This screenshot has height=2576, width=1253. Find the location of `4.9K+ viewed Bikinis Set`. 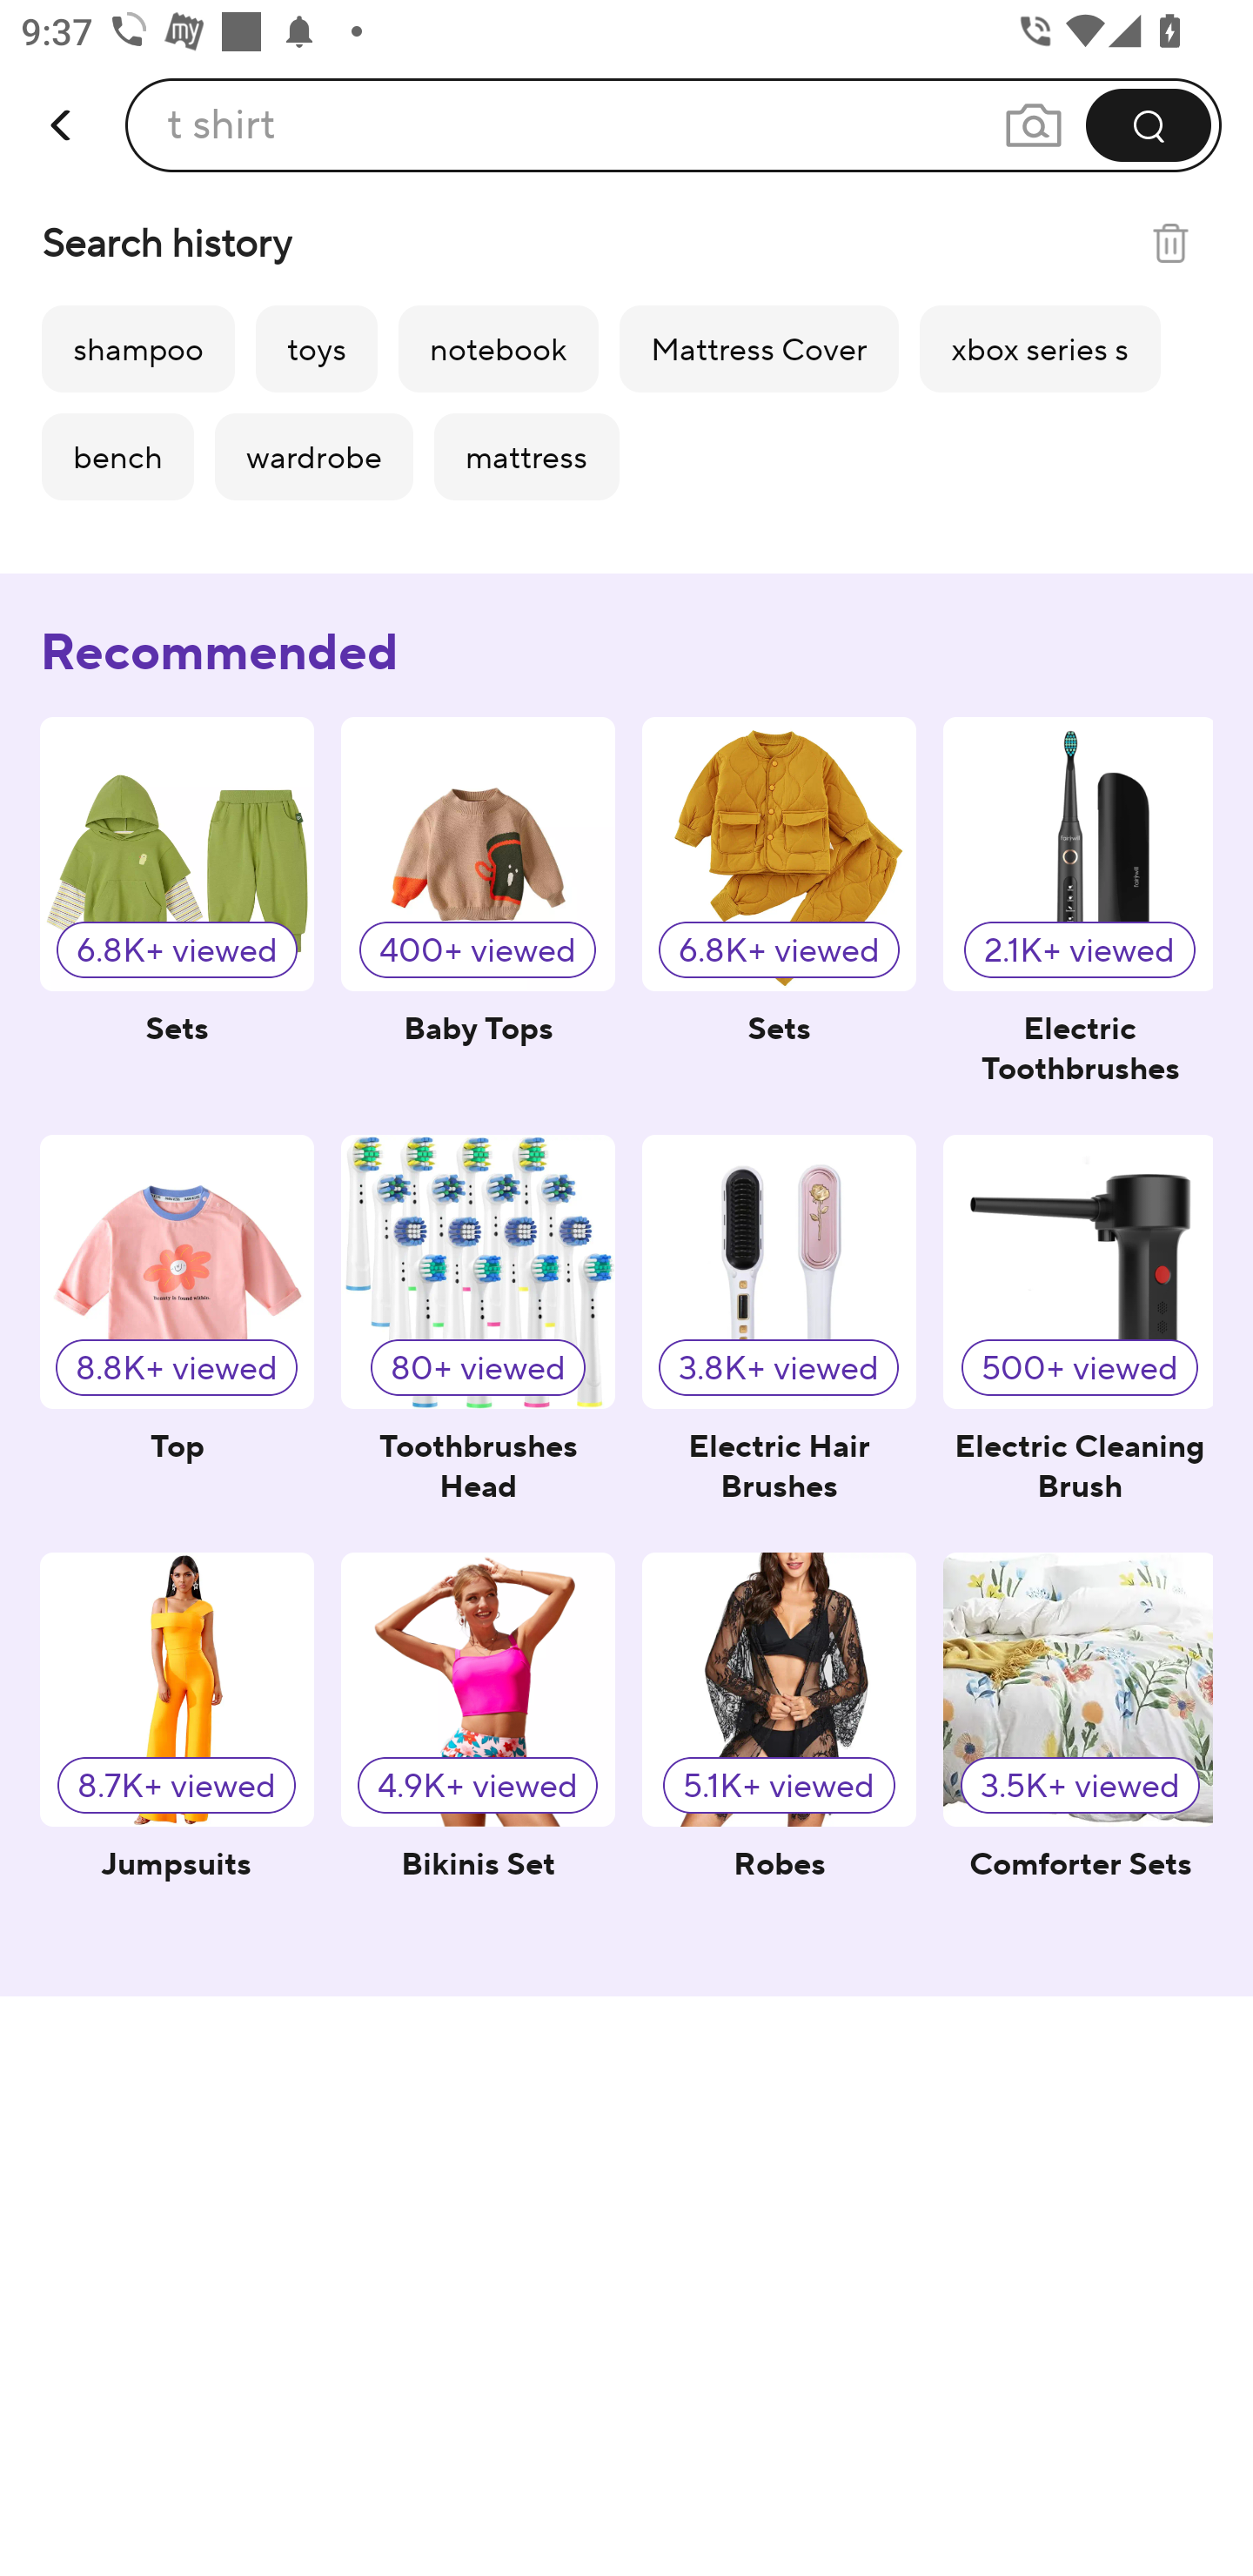

4.9K+ viewed Bikinis Set is located at coordinates (478, 1748).